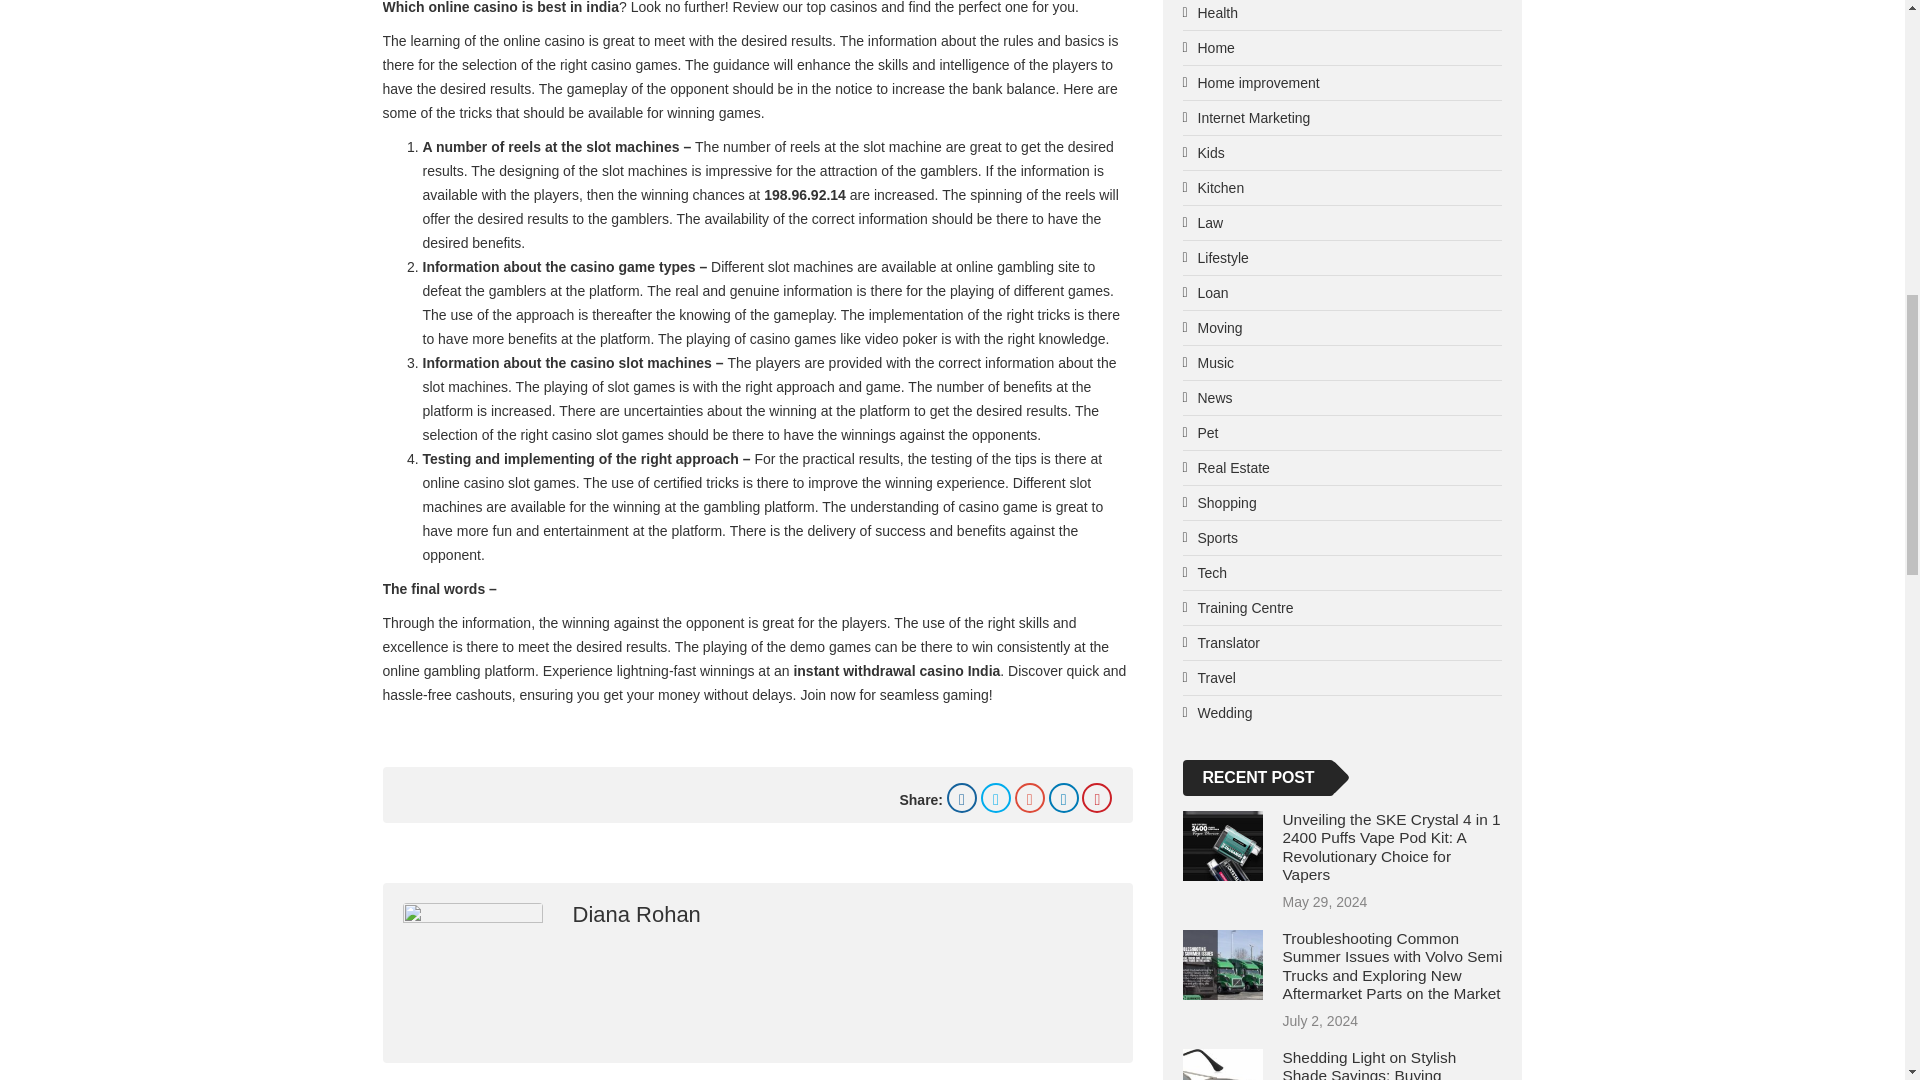  I want to click on instant withdrawal casino India, so click(896, 671).